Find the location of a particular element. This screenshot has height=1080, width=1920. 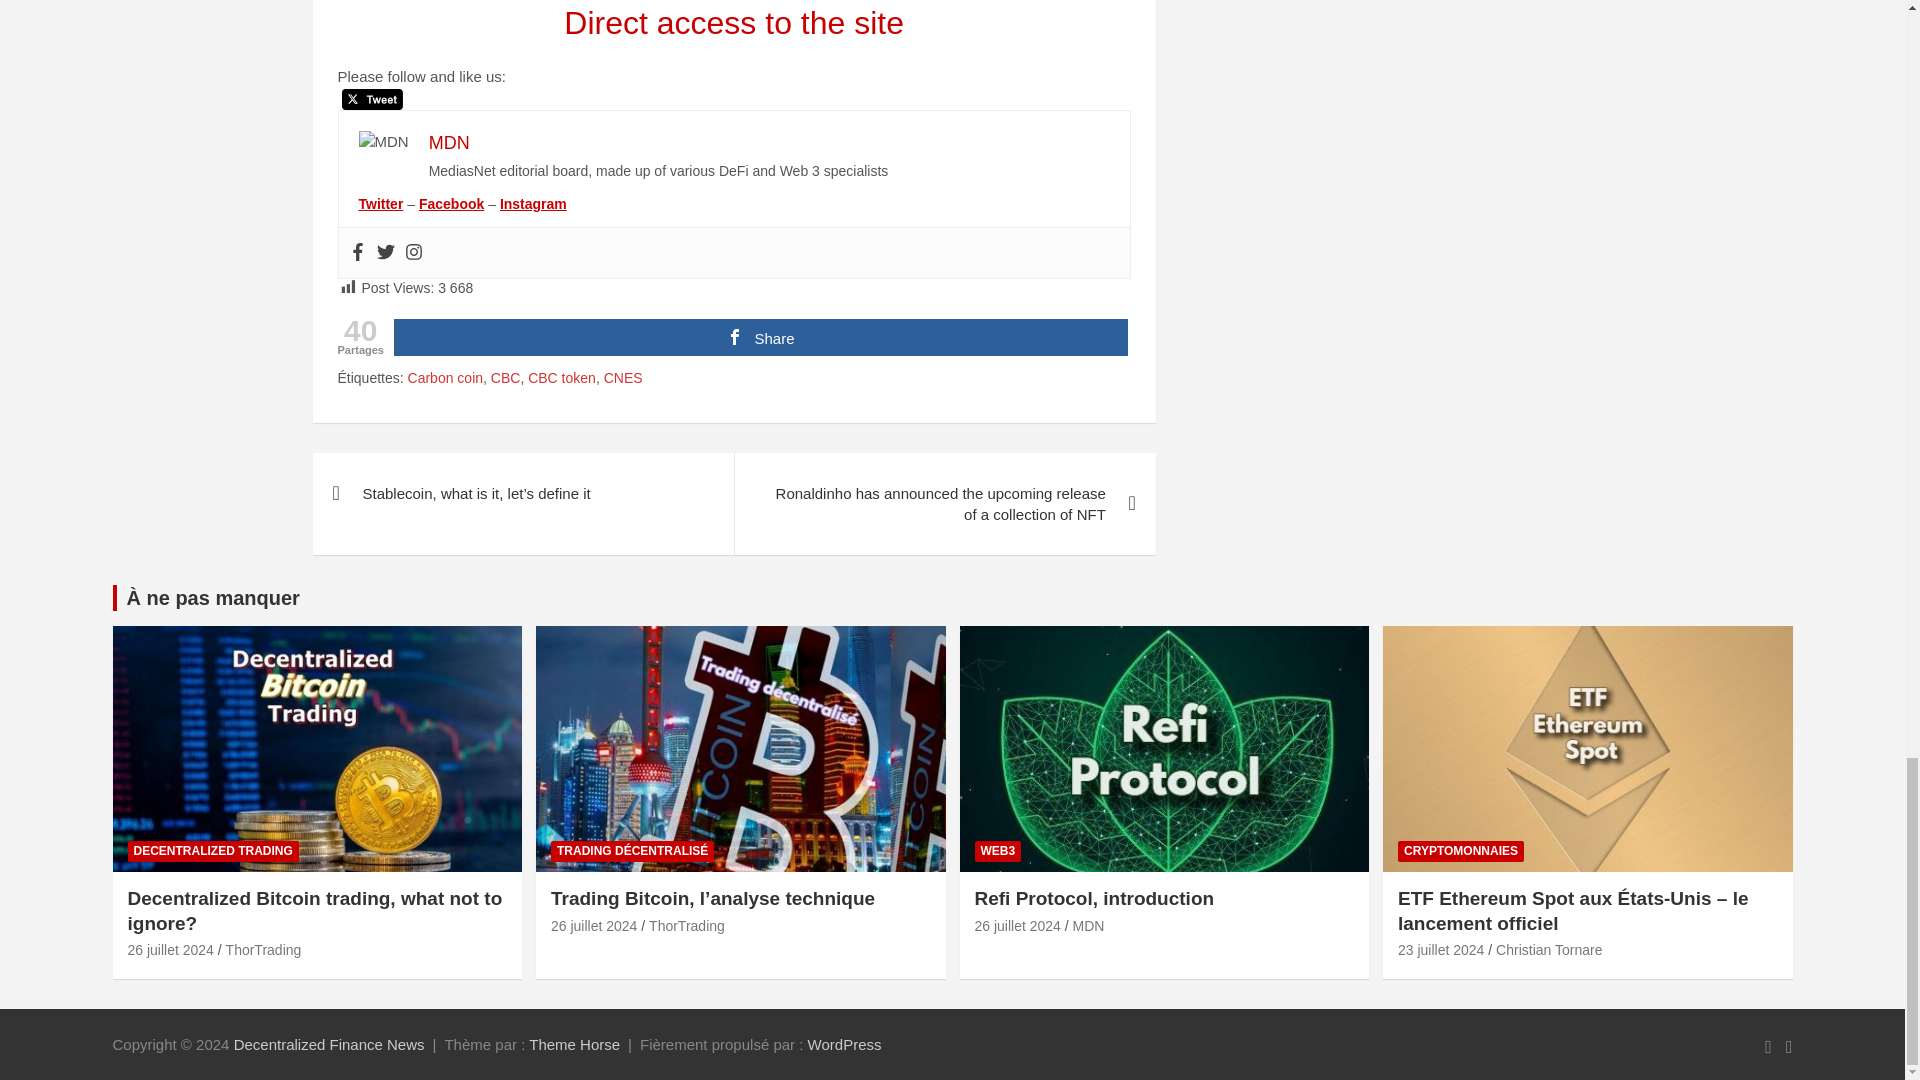

Decentralized Finance News is located at coordinates (329, 1044).